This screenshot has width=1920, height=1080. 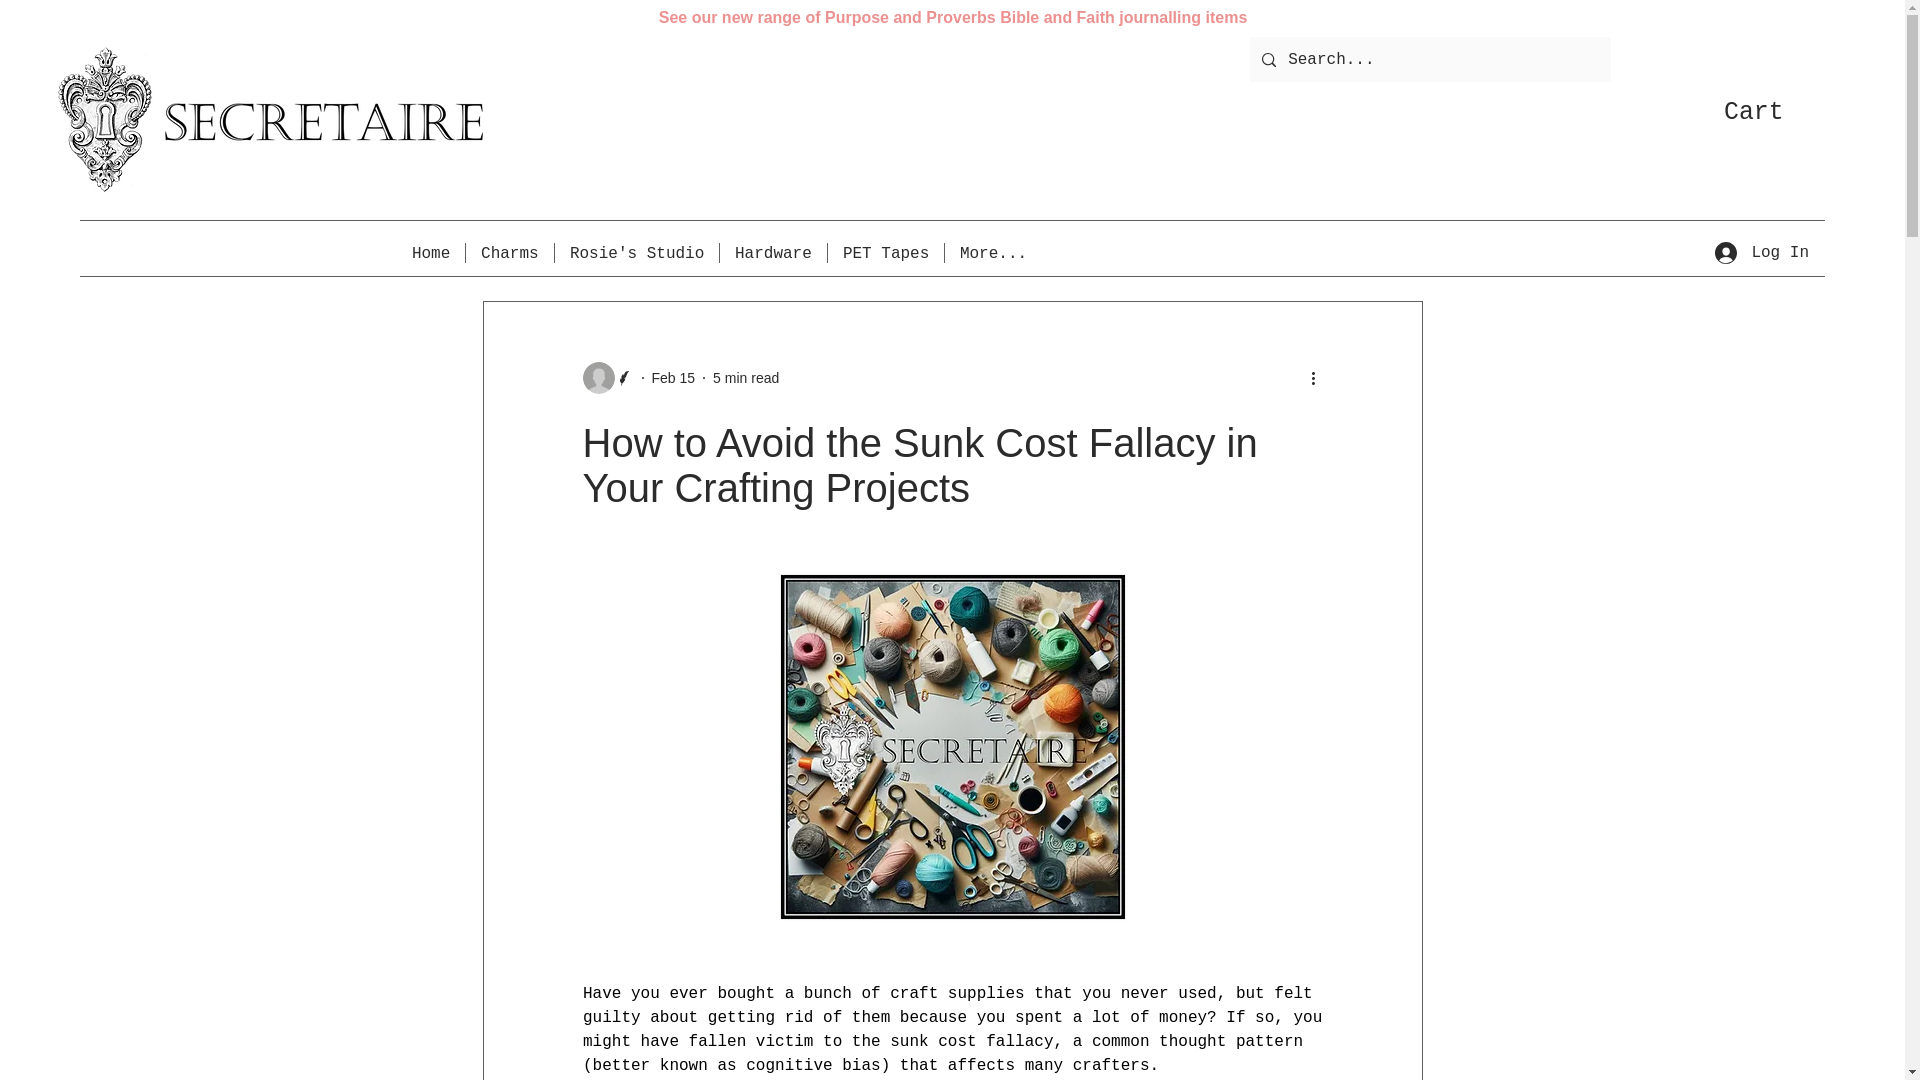 I want to click on Hardware, so click(x=774, y=253).